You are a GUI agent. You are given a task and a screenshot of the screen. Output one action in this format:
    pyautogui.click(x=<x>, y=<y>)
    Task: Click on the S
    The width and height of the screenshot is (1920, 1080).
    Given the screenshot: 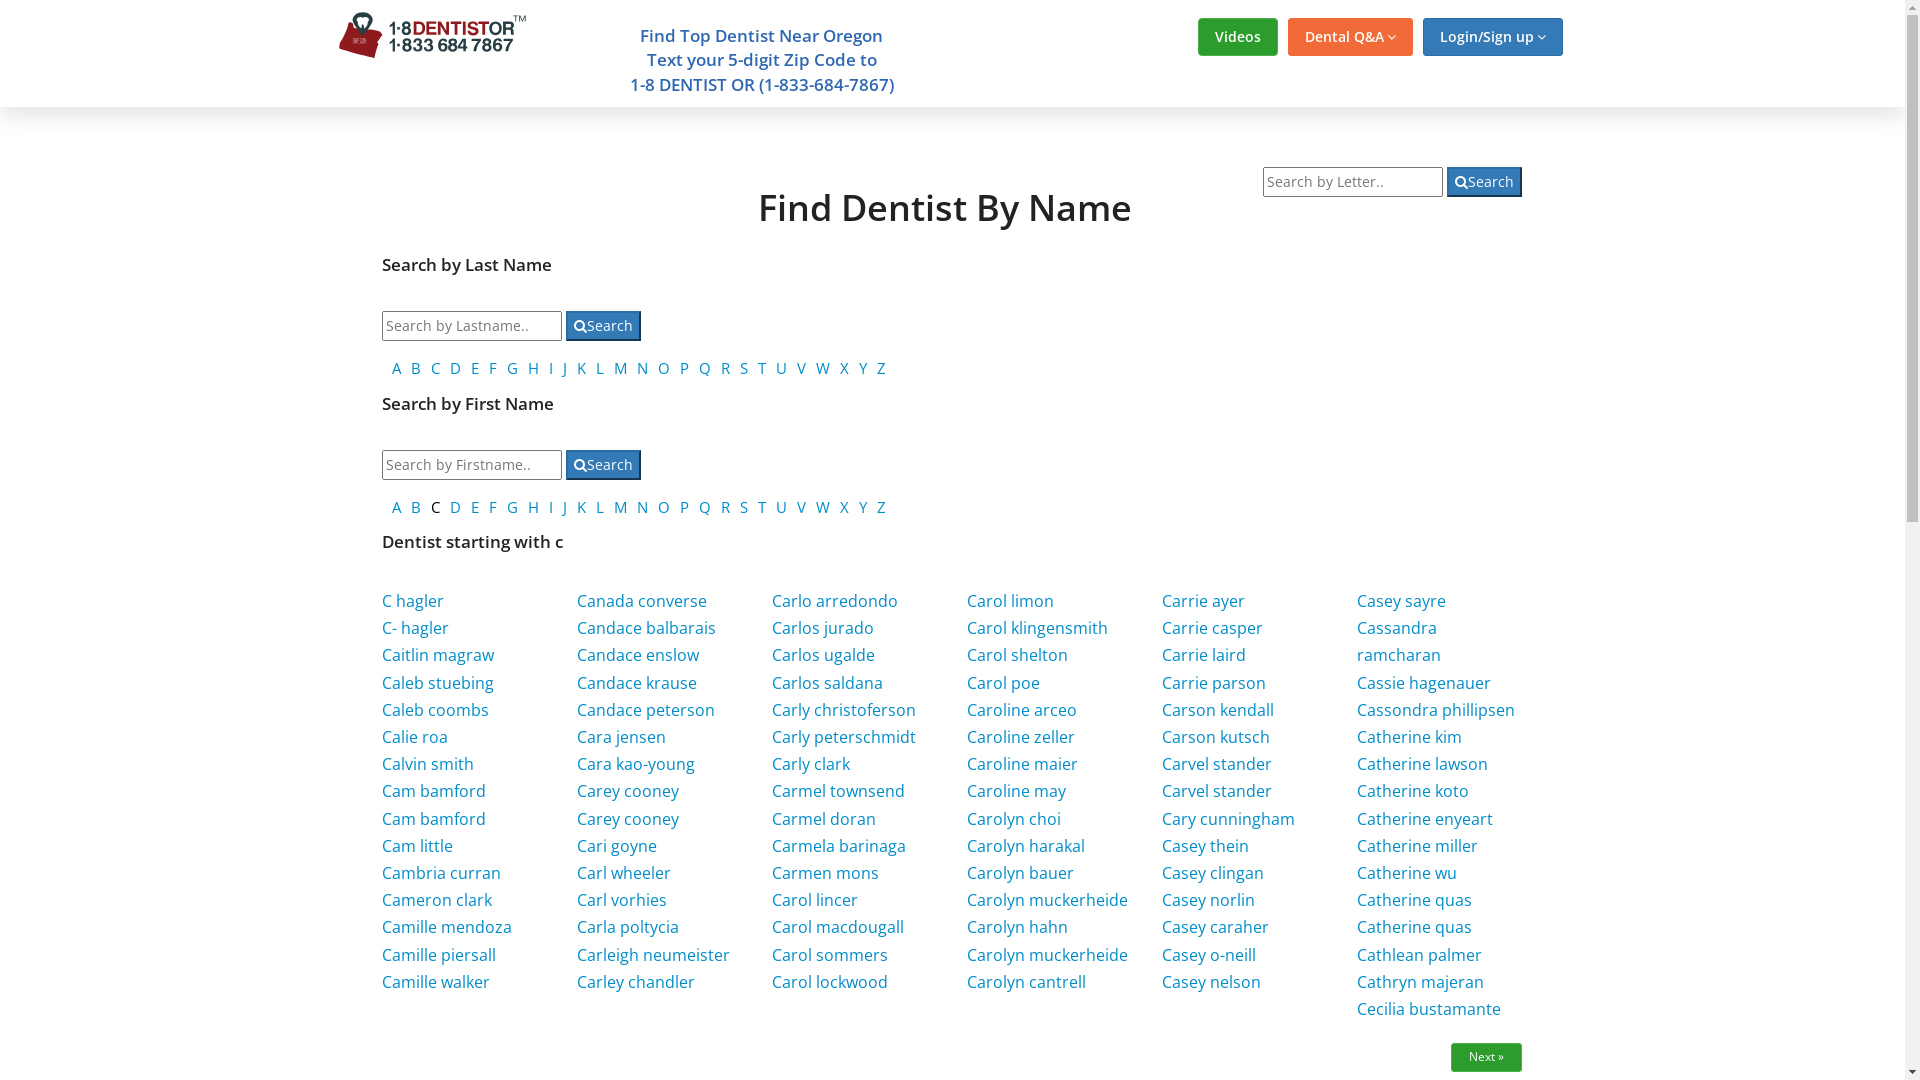 What is the action you would take?
    pyautogui.click(x=744, y=368)
    